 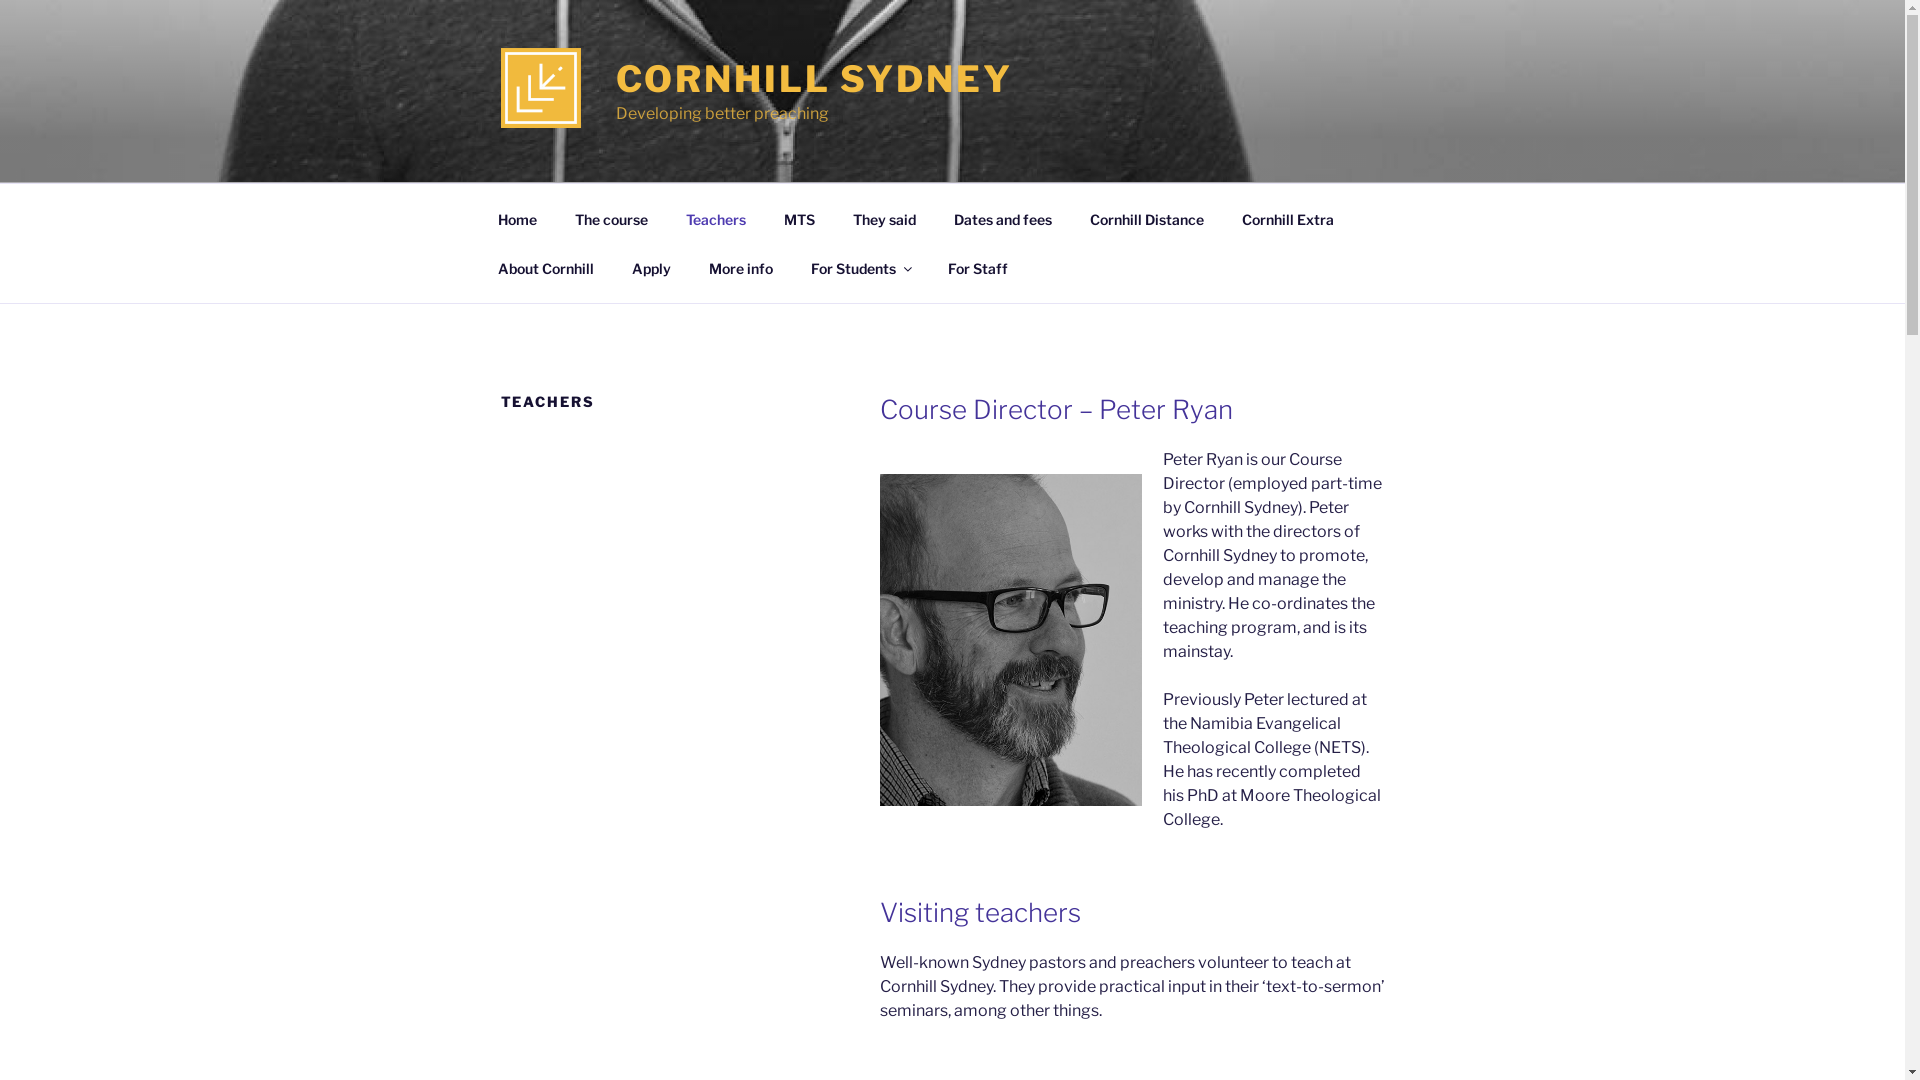 What do you see at coordinates (612, 218) in the screenshot?
I see `The course` at bounding box center [612, 218].